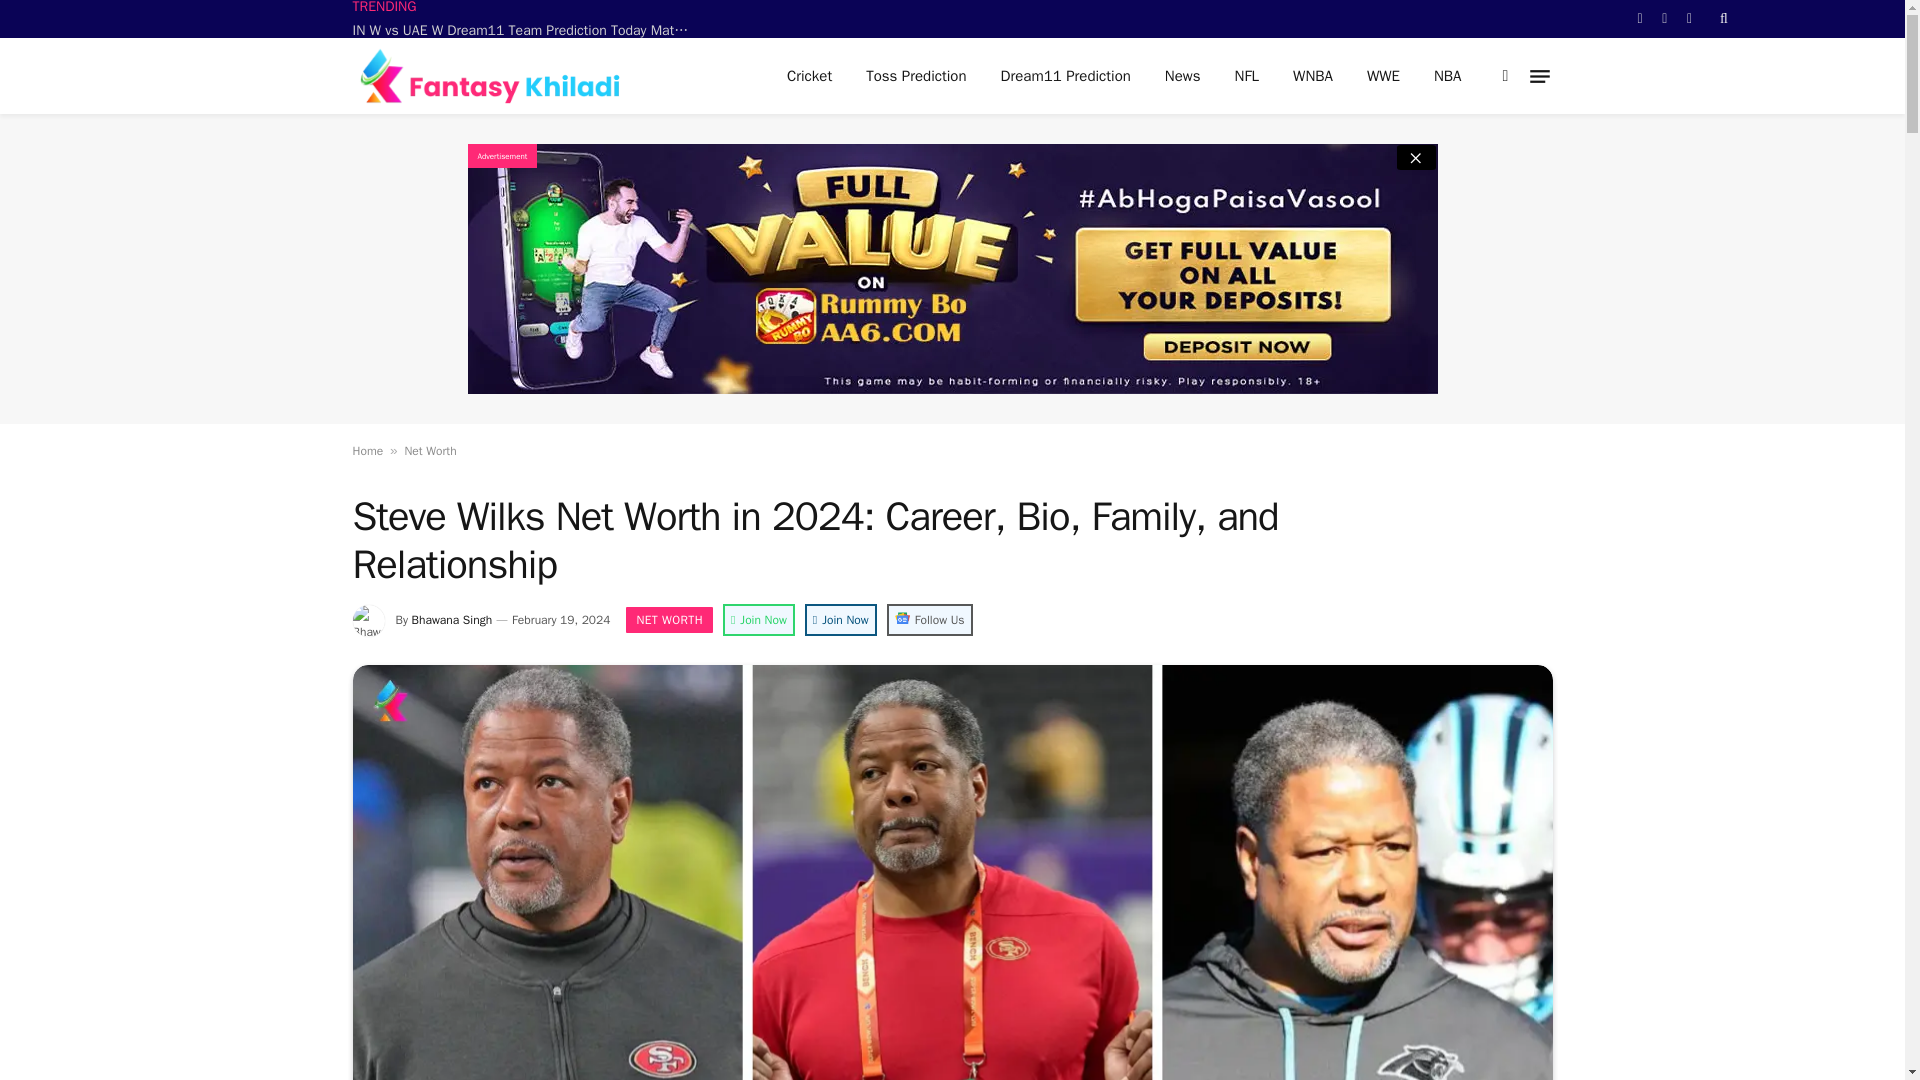  I want to click on Dream11 Prediction, so click(1066, 76).